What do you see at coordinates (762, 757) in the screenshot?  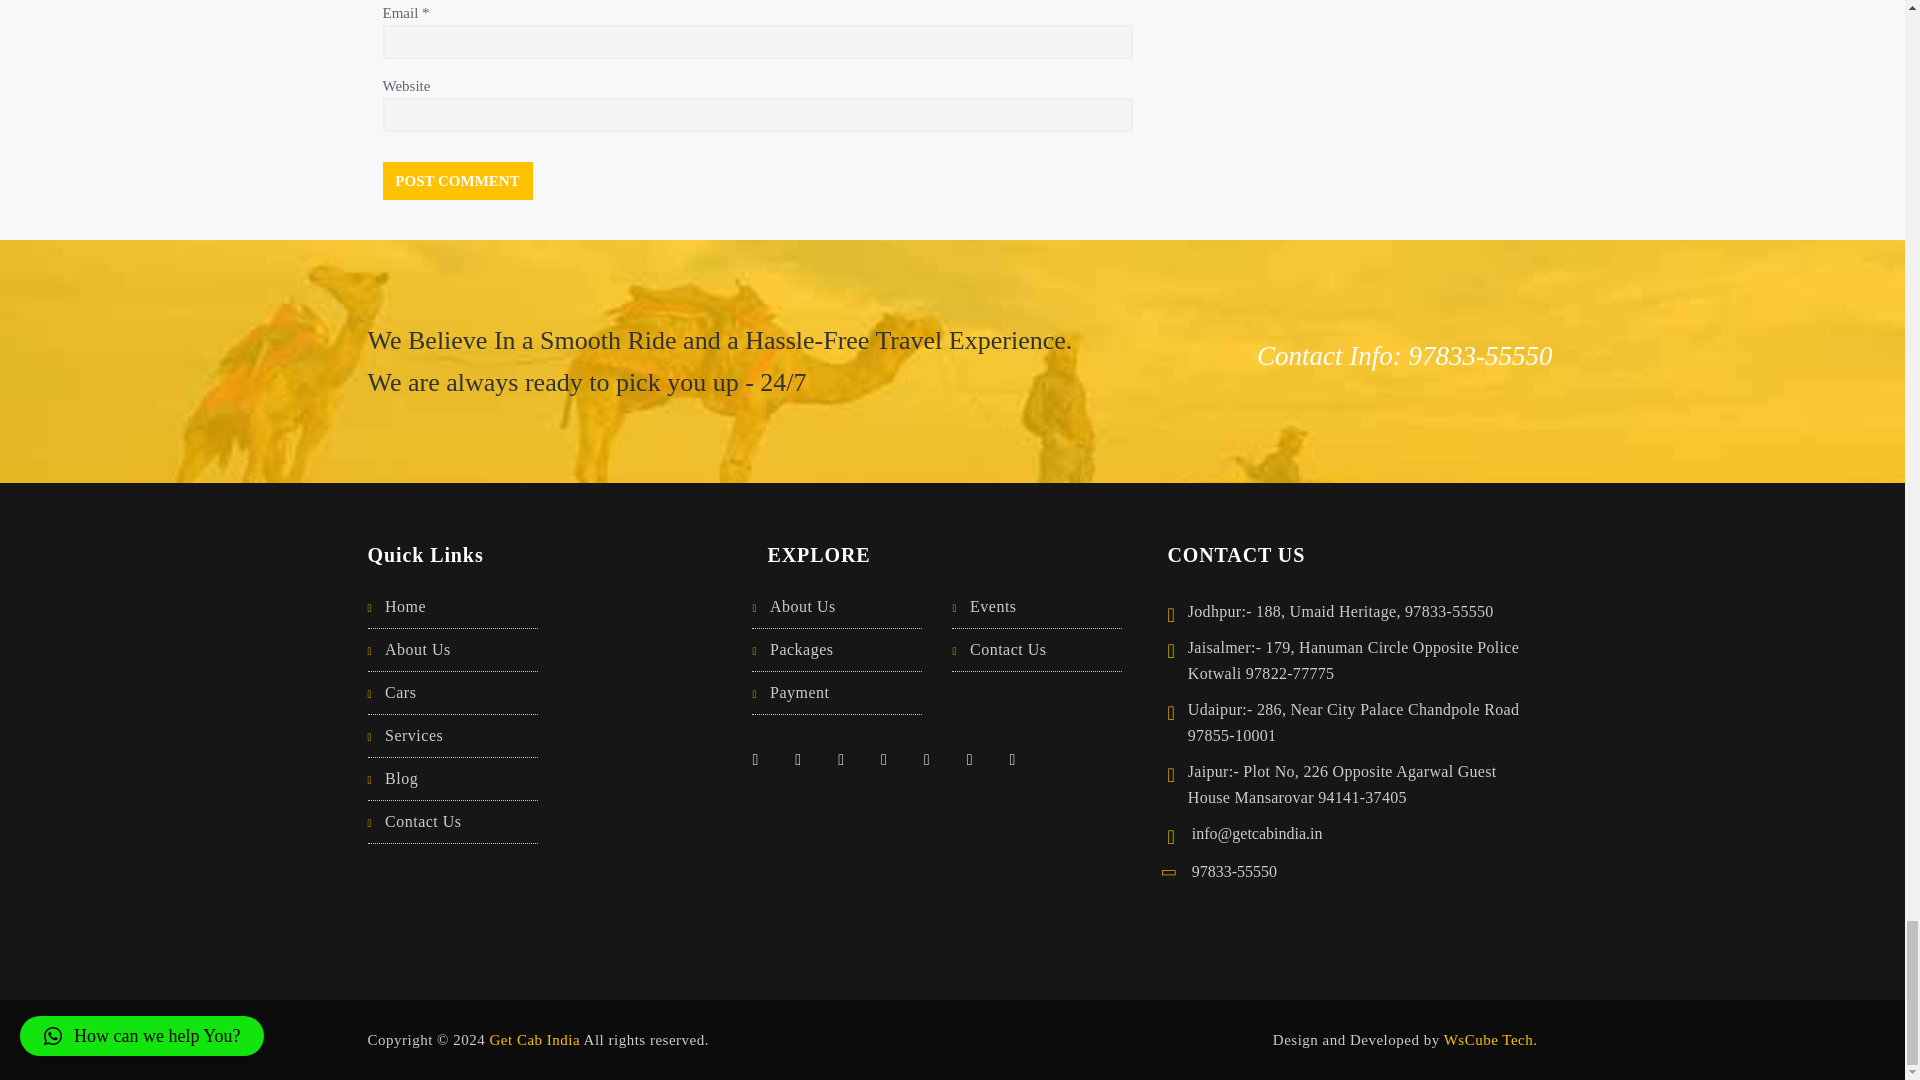 I see `facebook` at bounding box center [762, 757].